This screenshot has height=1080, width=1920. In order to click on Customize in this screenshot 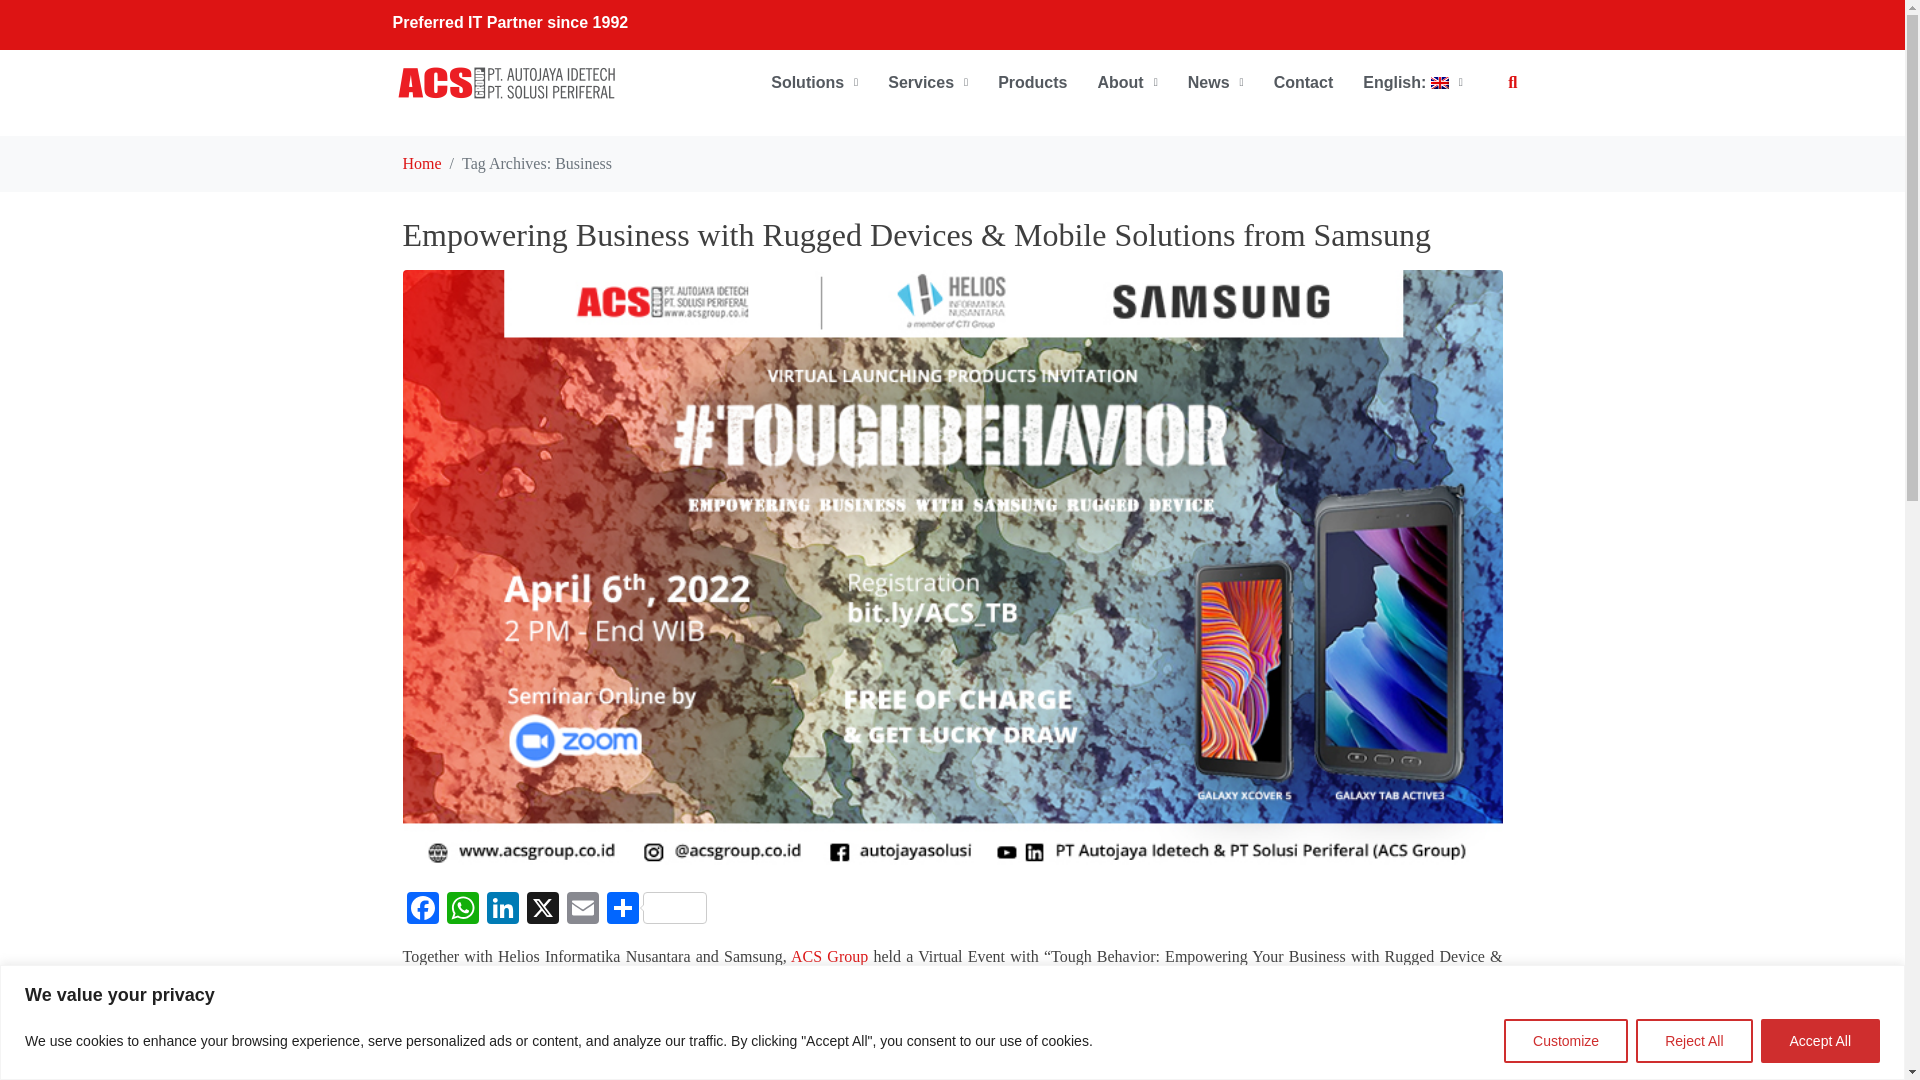, I will do `click(1566, 1040)`.